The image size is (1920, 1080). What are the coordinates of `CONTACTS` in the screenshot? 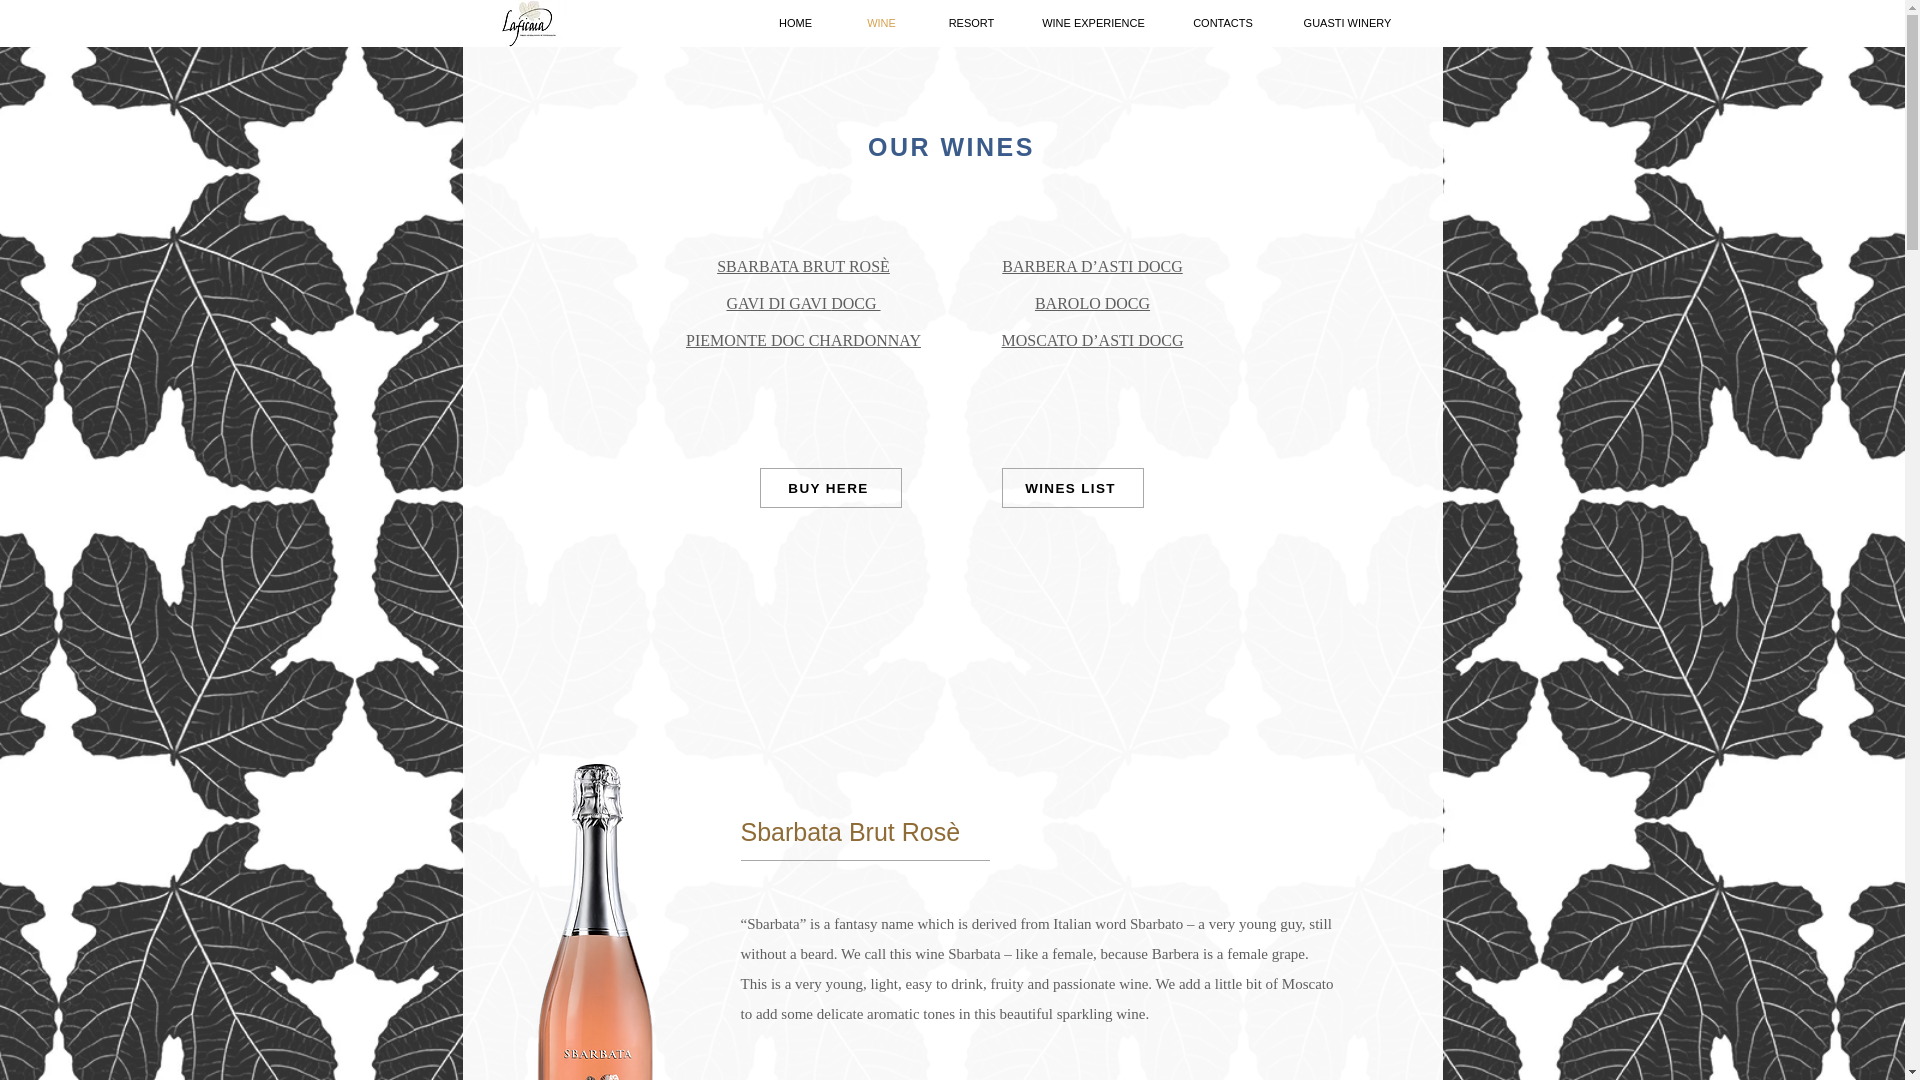 It's located at (1222, 22).